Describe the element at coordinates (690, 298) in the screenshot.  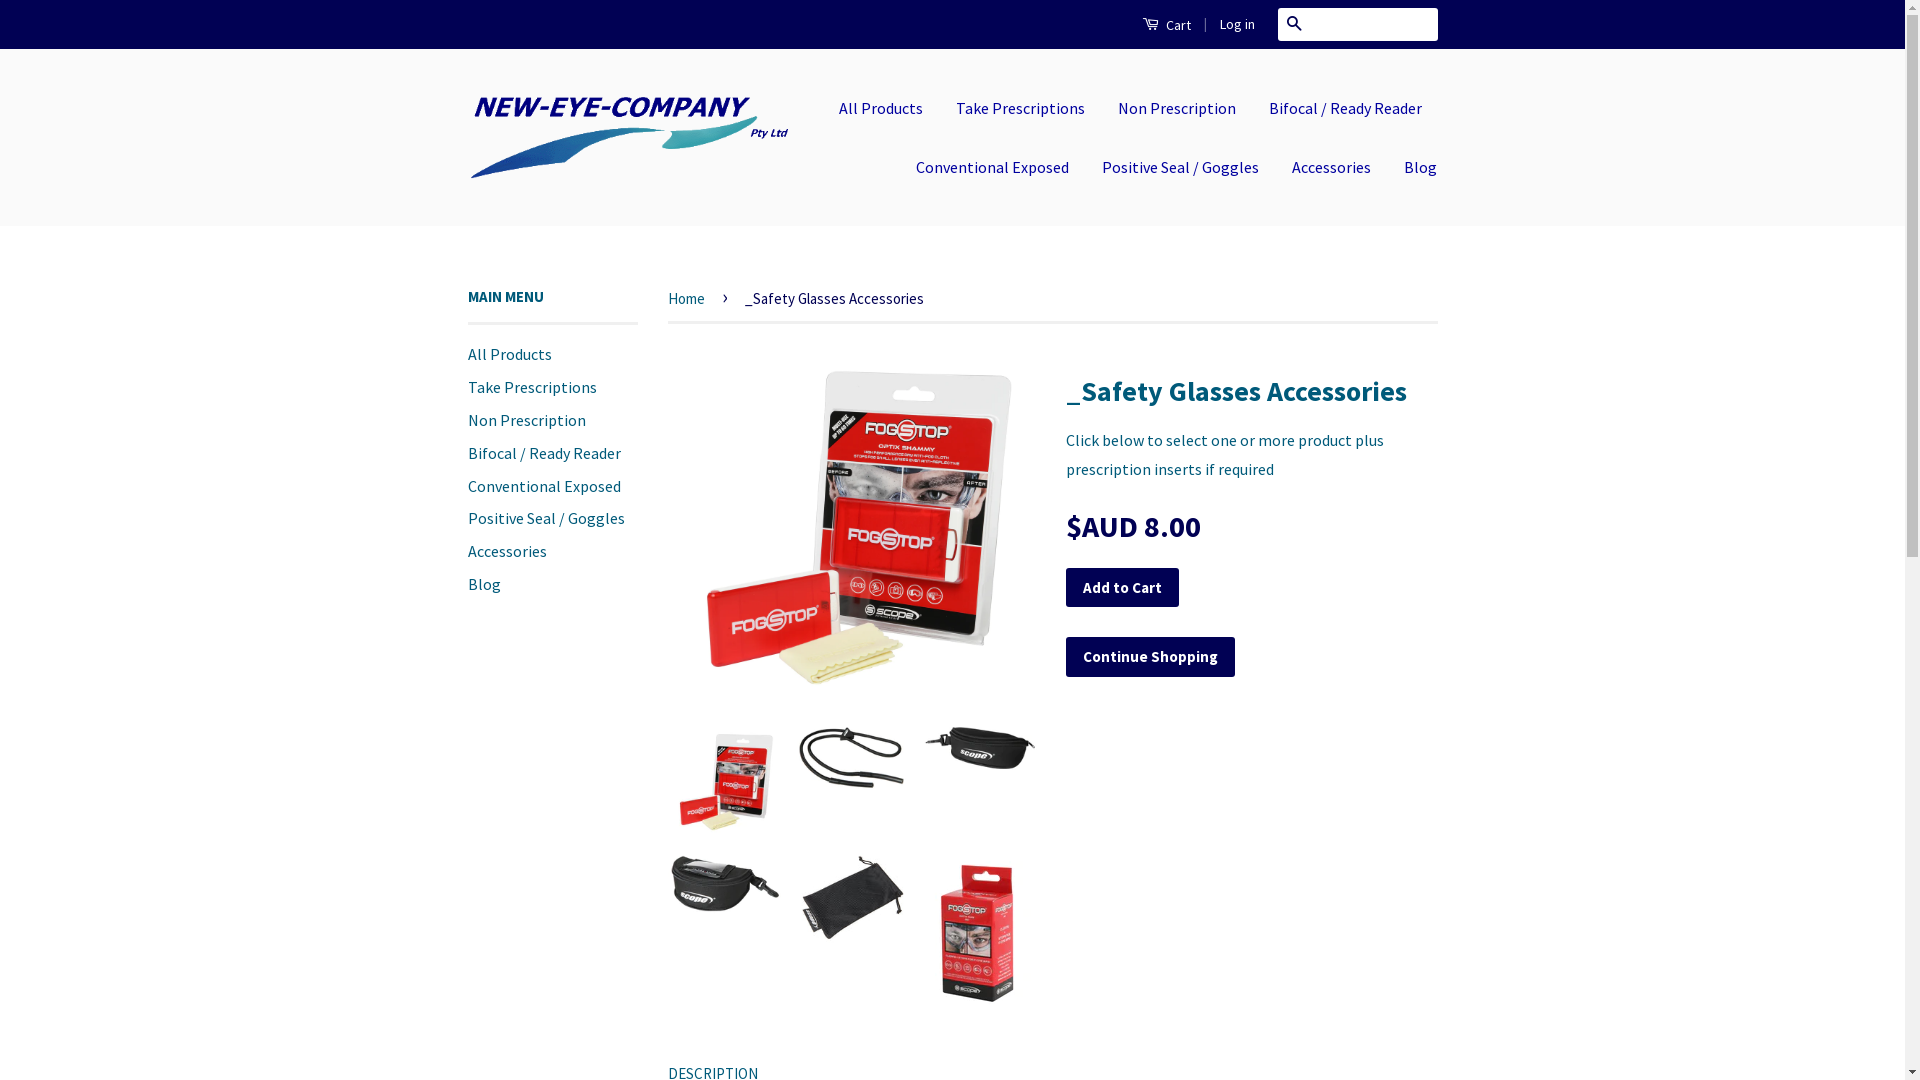
I see `Home` at that location.